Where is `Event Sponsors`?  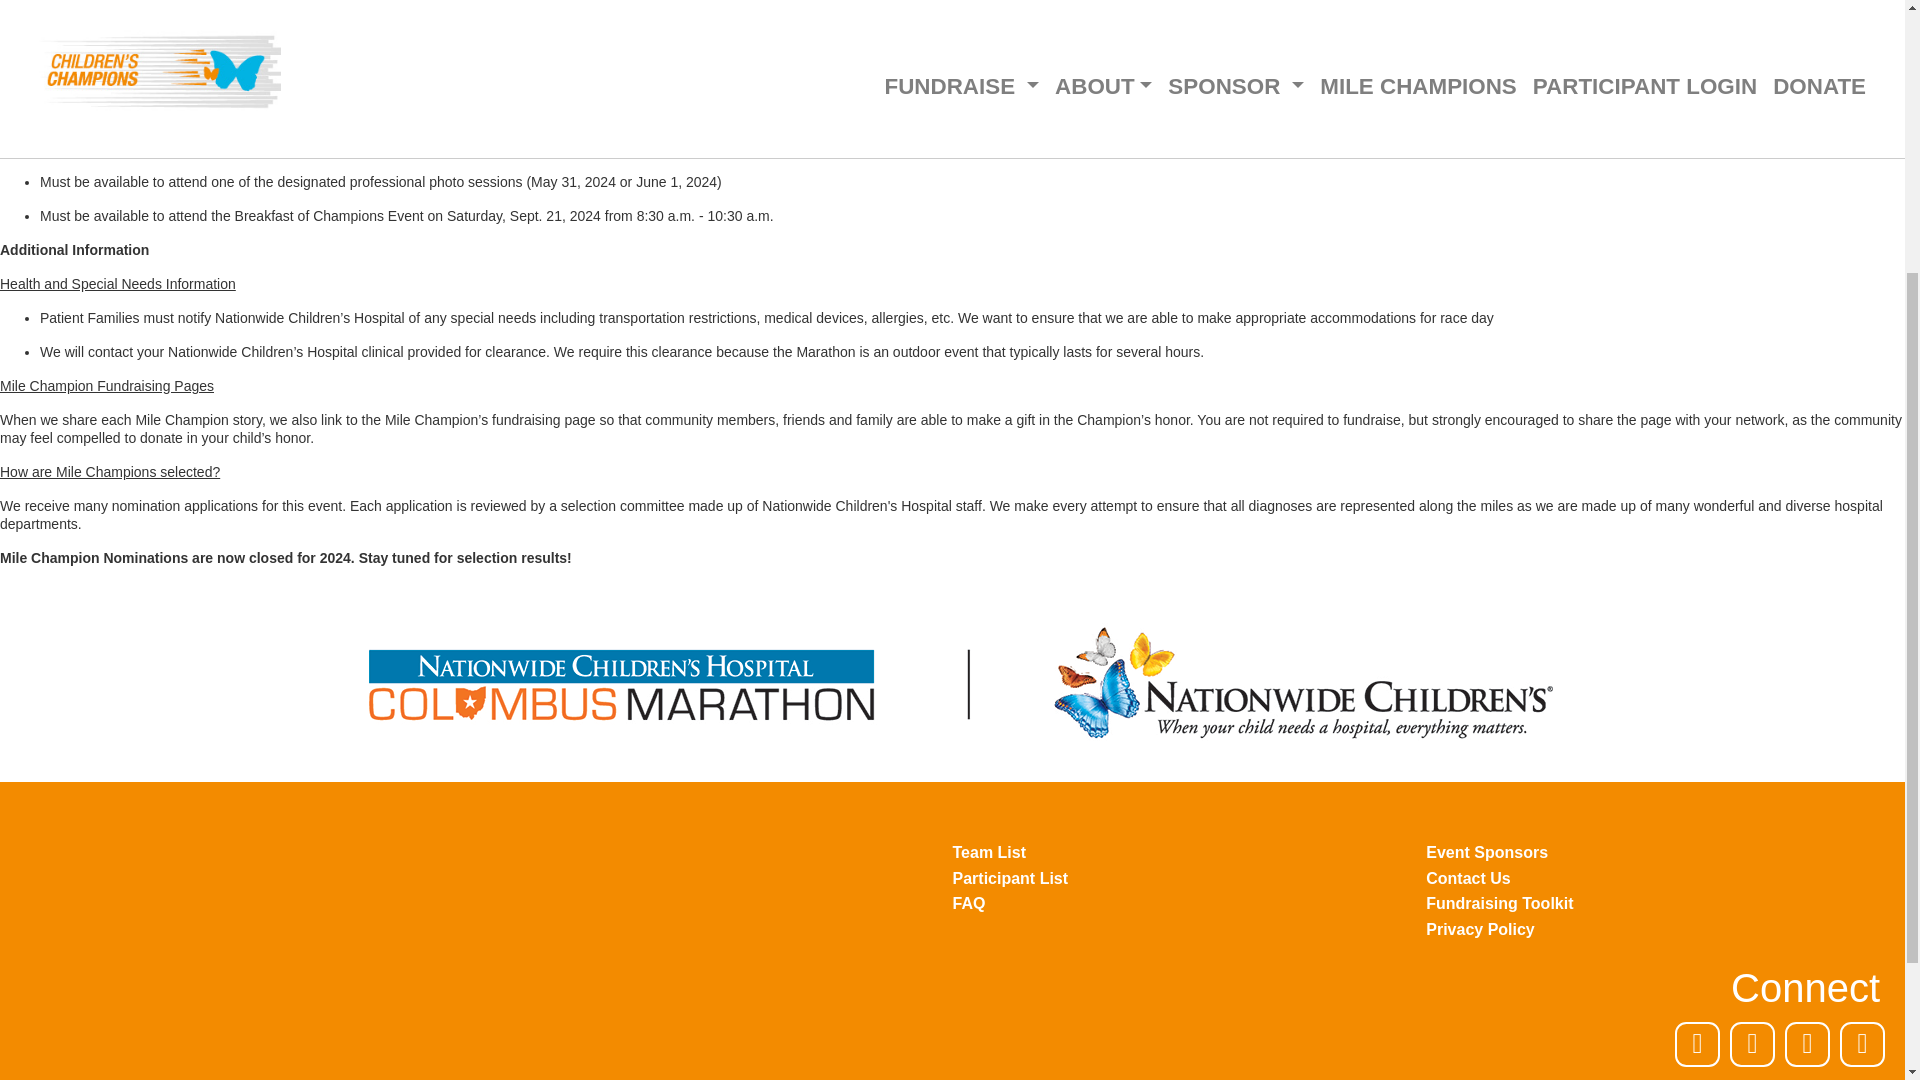 Event Sponsors is located at coordinates (1663, 853).